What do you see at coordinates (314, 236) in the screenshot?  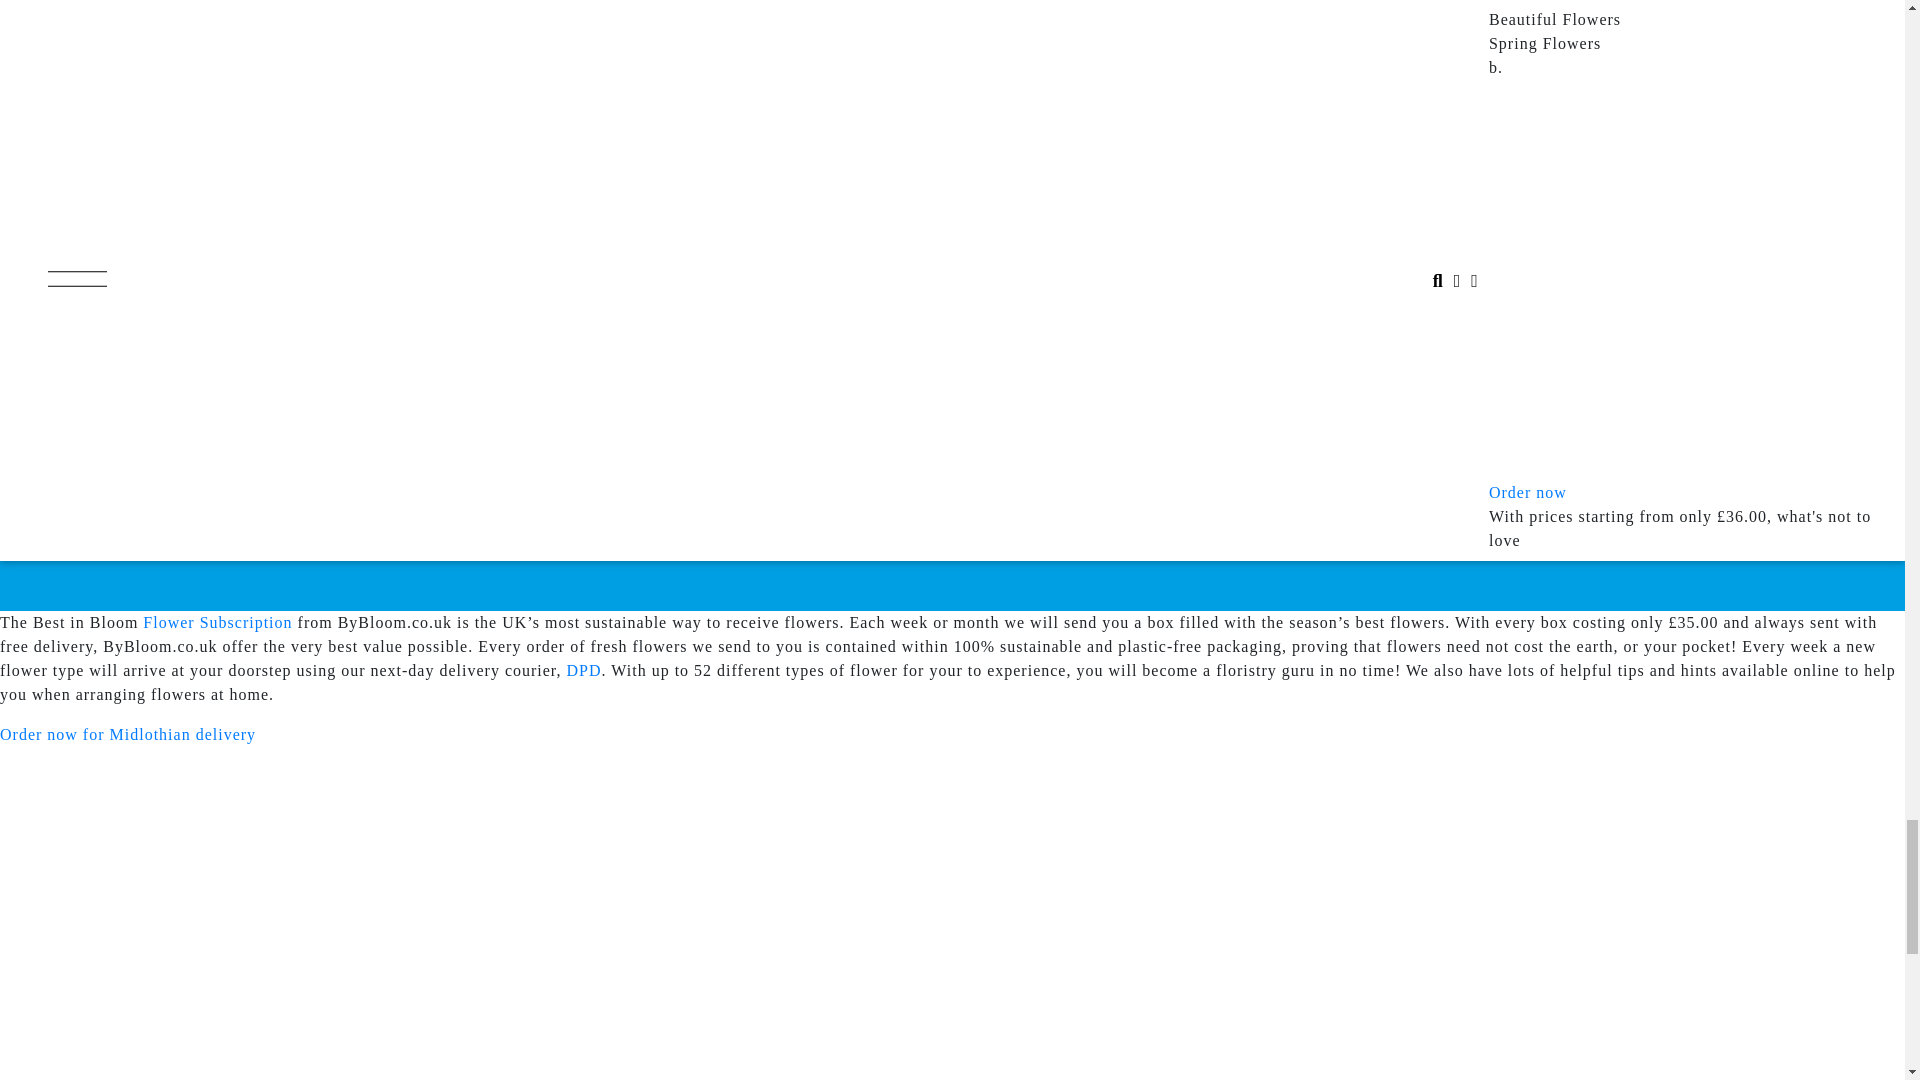 I see `create-your-own bouquet` at bounding box center [314, 236].